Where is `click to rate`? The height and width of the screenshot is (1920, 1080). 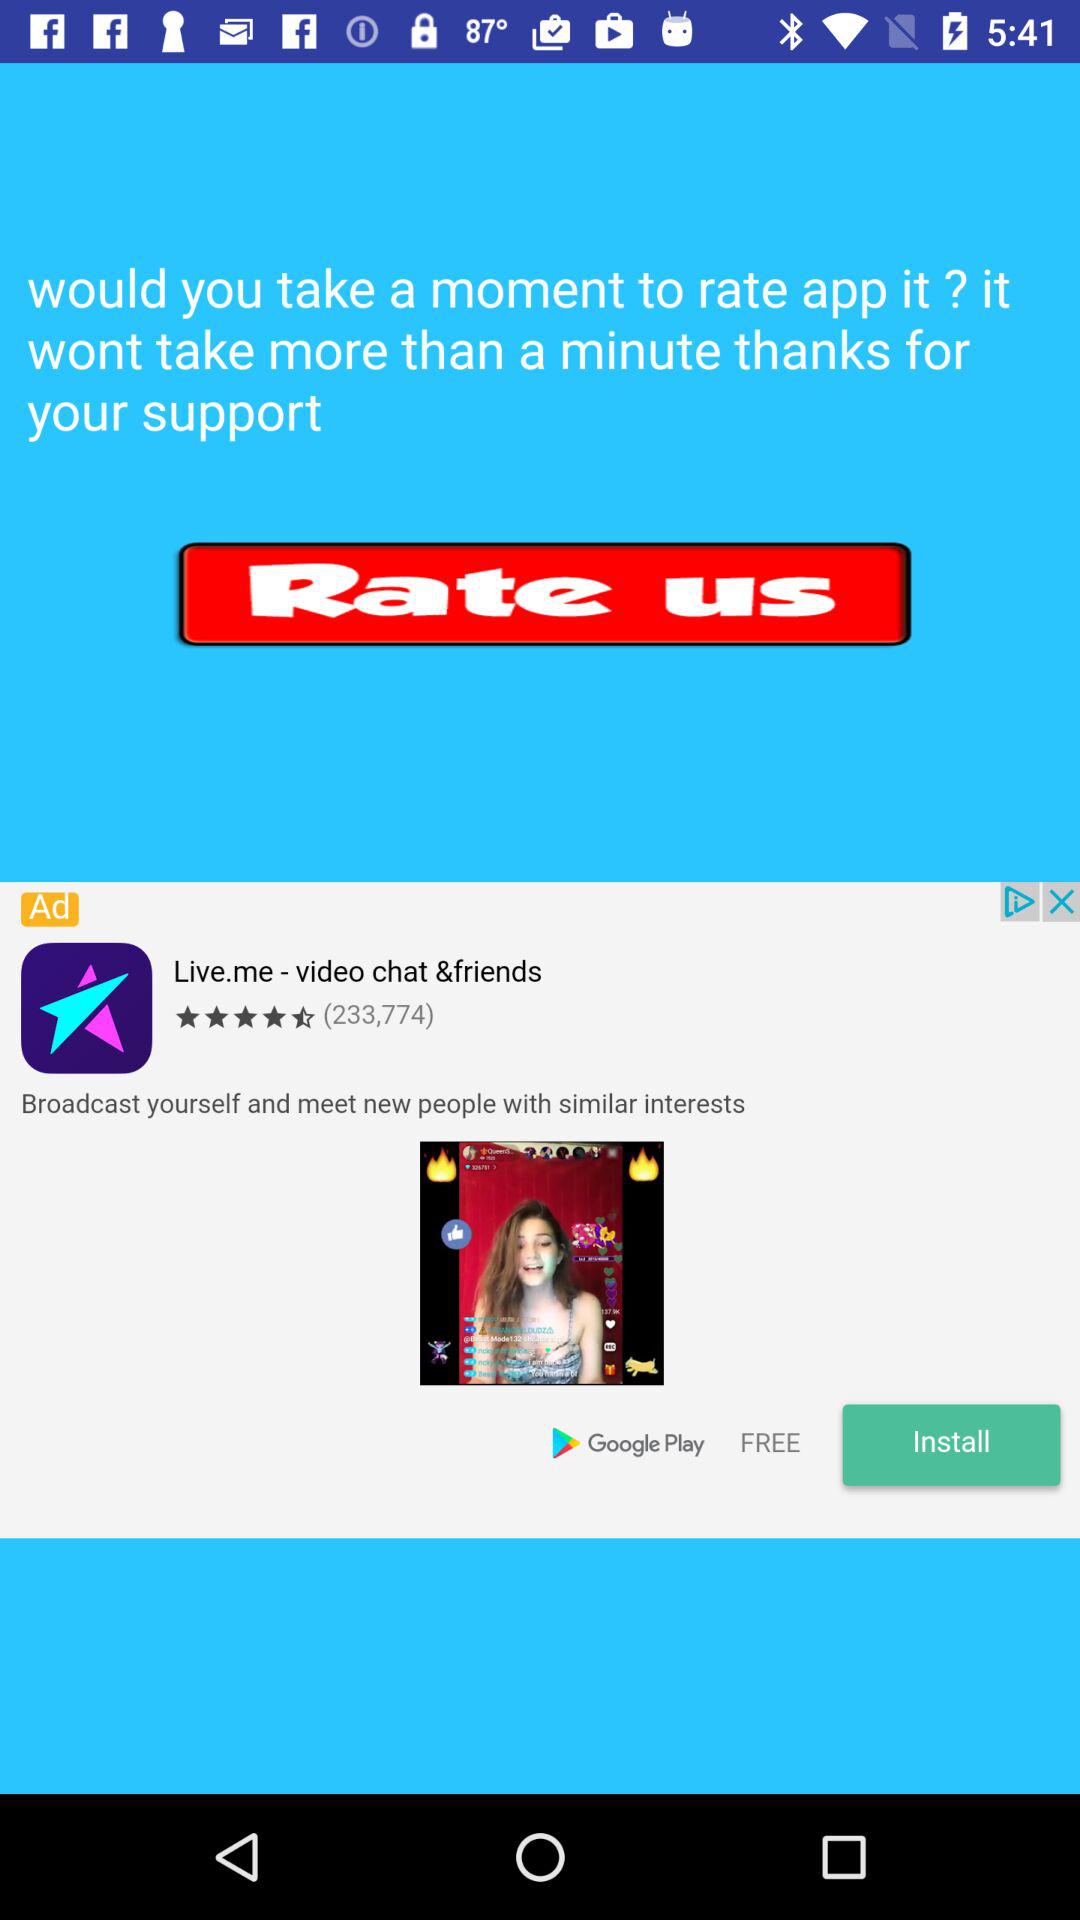 click to rate is located at coordinates (546, 594).